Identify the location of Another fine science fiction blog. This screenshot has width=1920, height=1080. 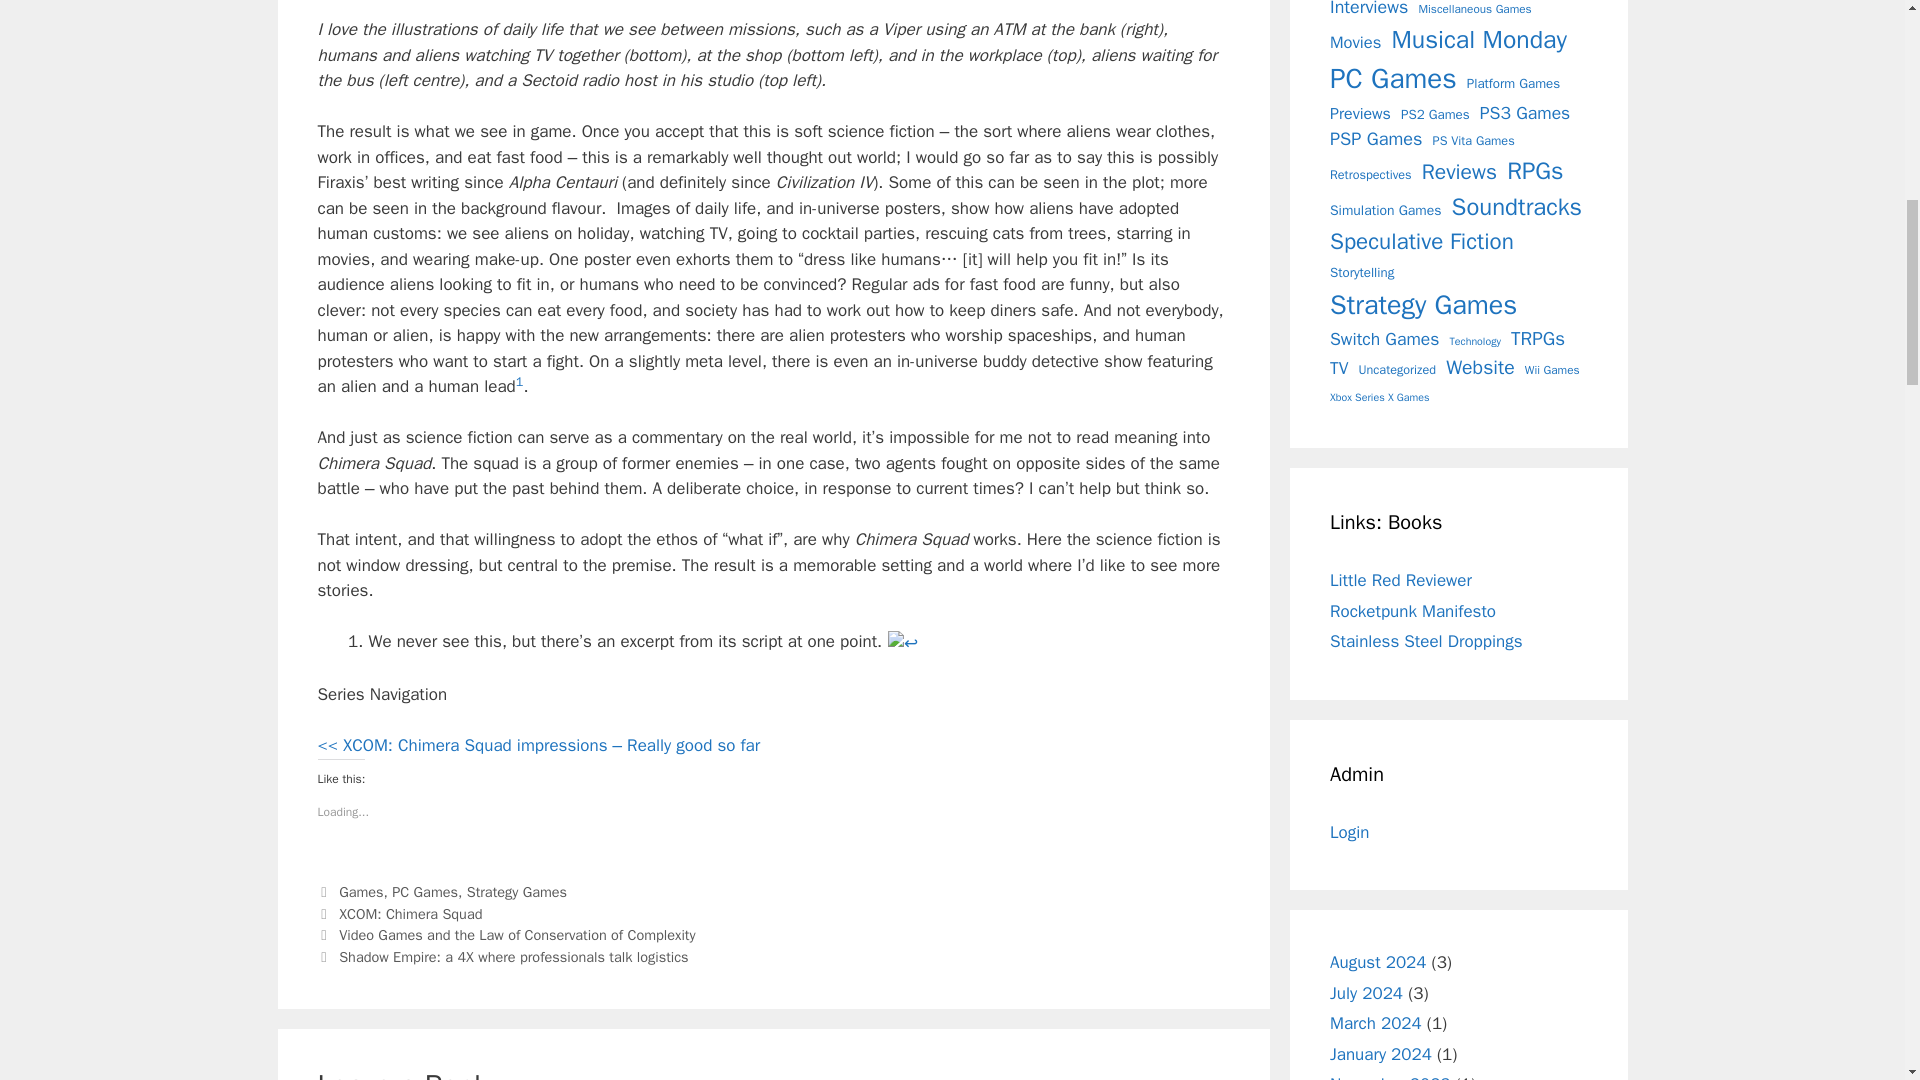
(1426, 641).